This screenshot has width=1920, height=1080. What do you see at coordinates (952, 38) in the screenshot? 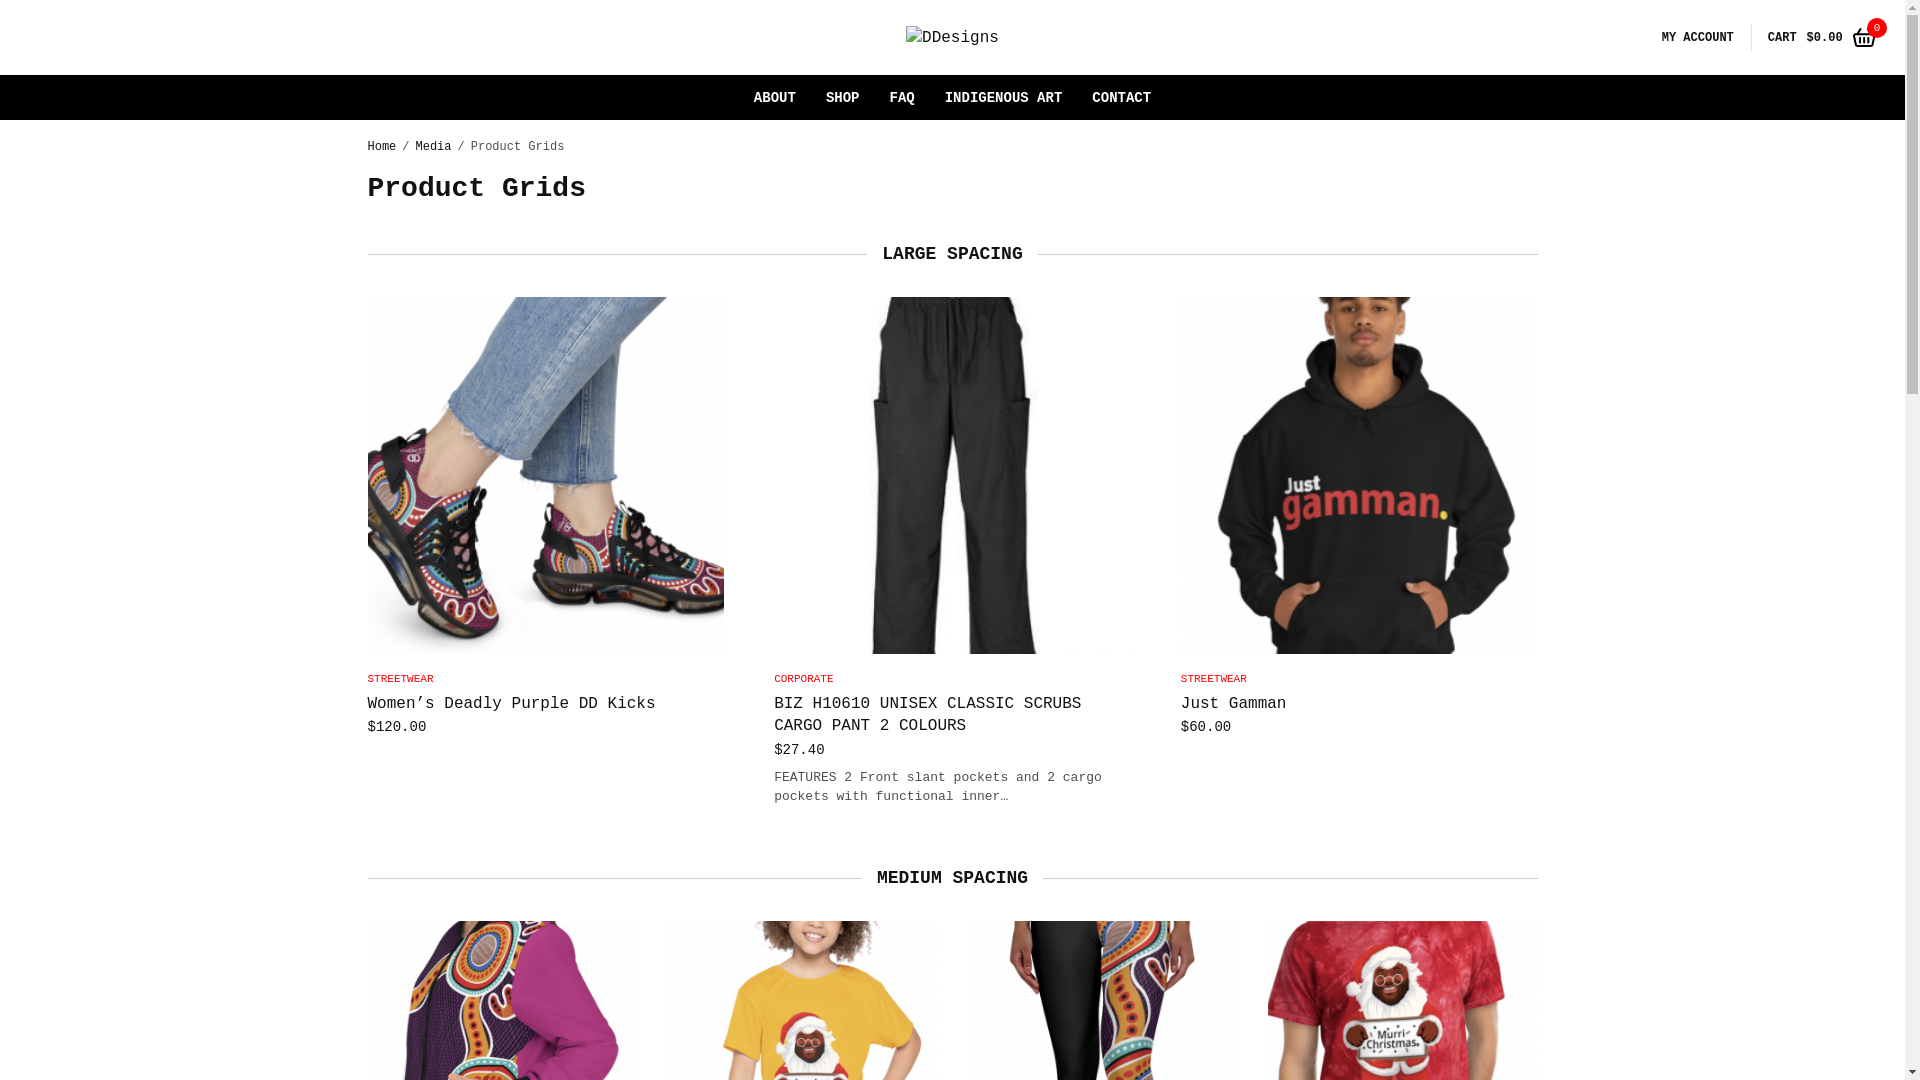
I see `DDesigns` at bounding box center [952, 38].